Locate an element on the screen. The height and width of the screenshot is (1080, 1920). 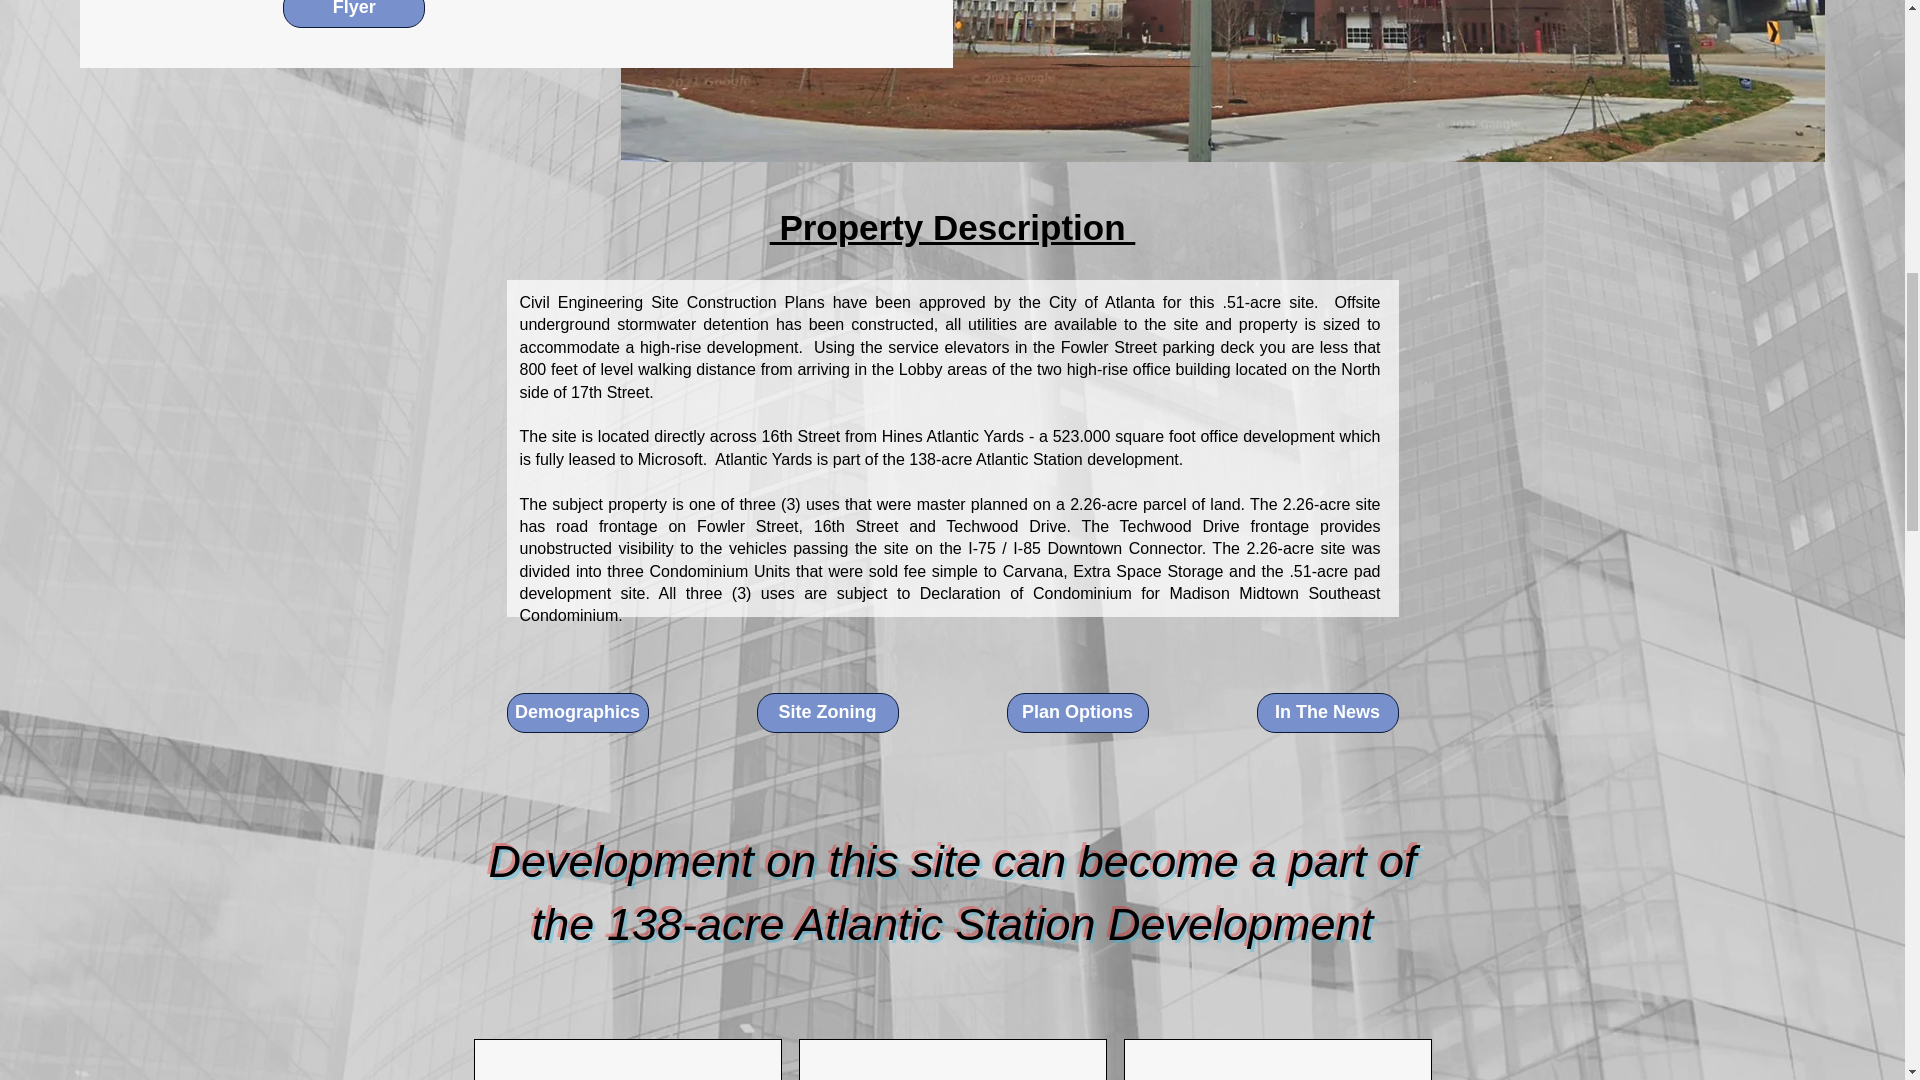
In The News is located at coordinates (1326, 713).